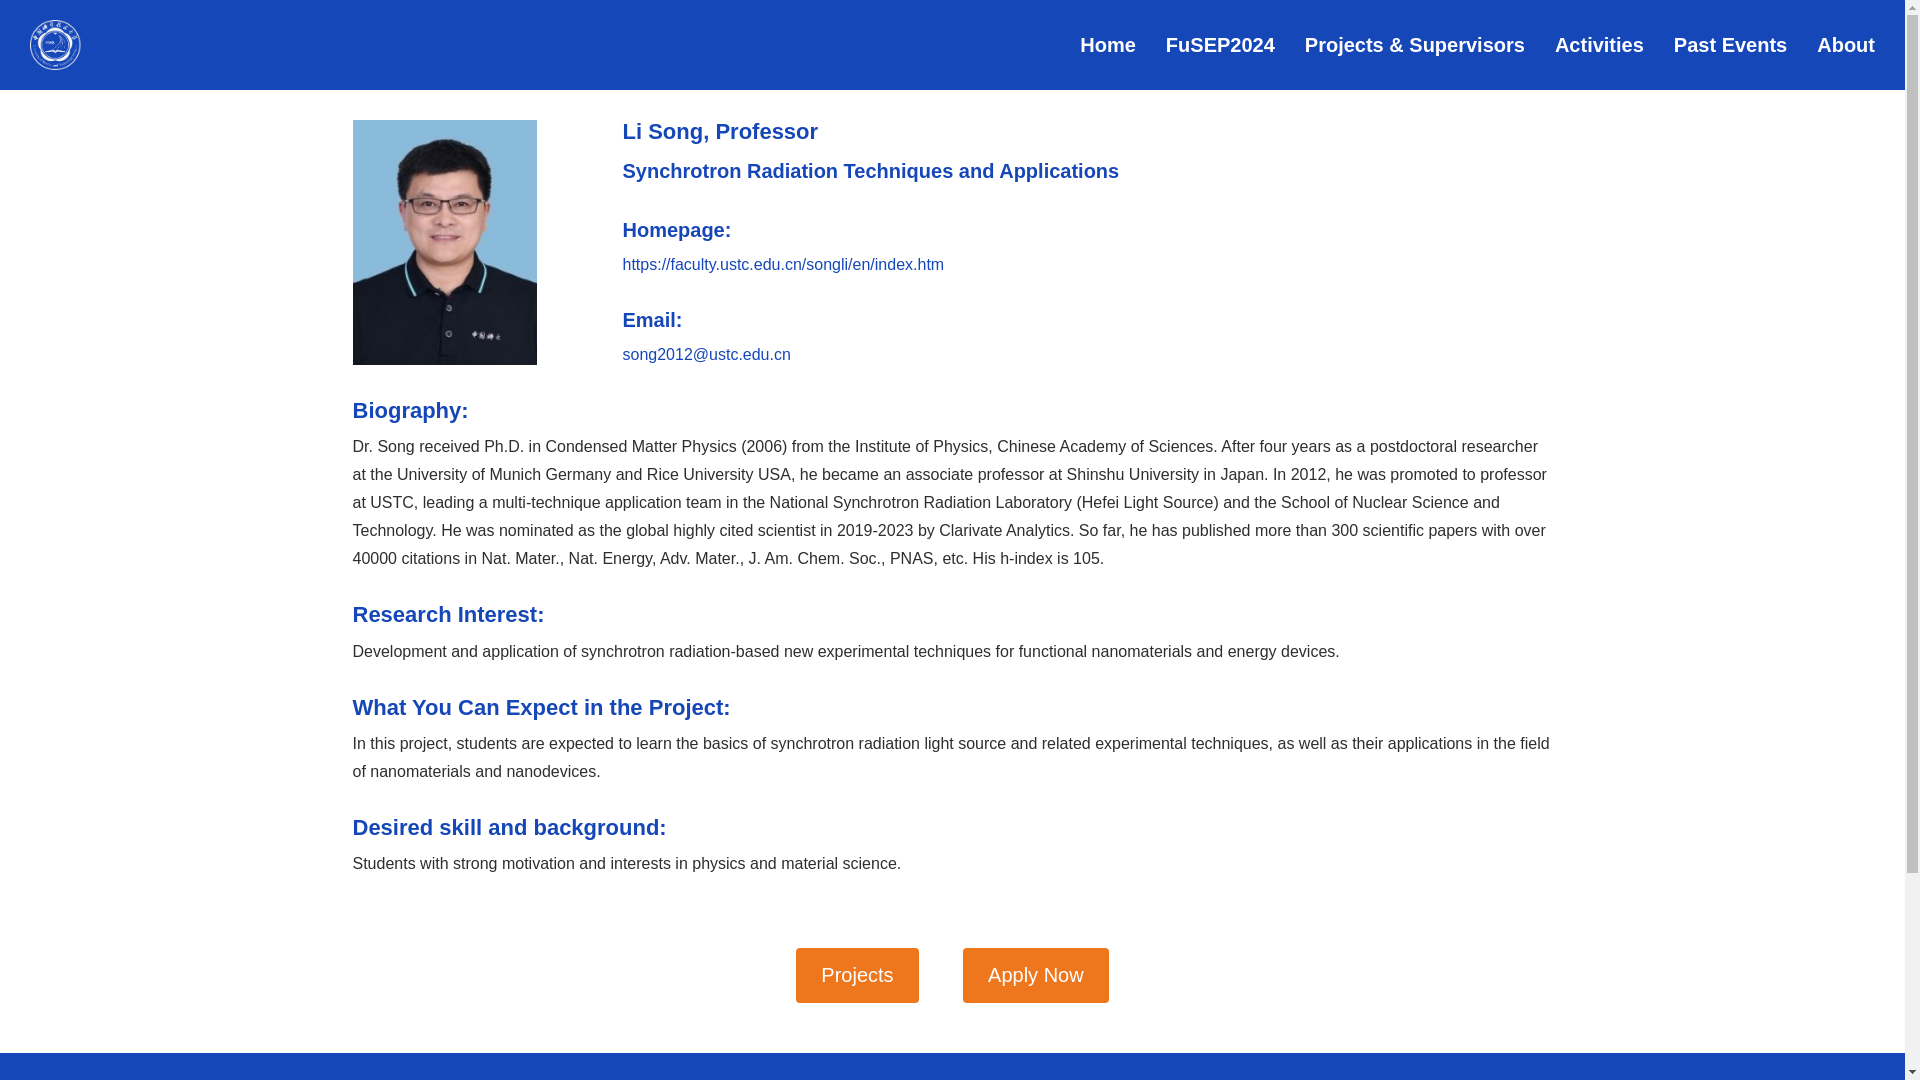 The image size is (1920, 1080). What do you see at coordinates (856, 976) in the screenshot?
I see `Projects` at bounding box center [856, 976].